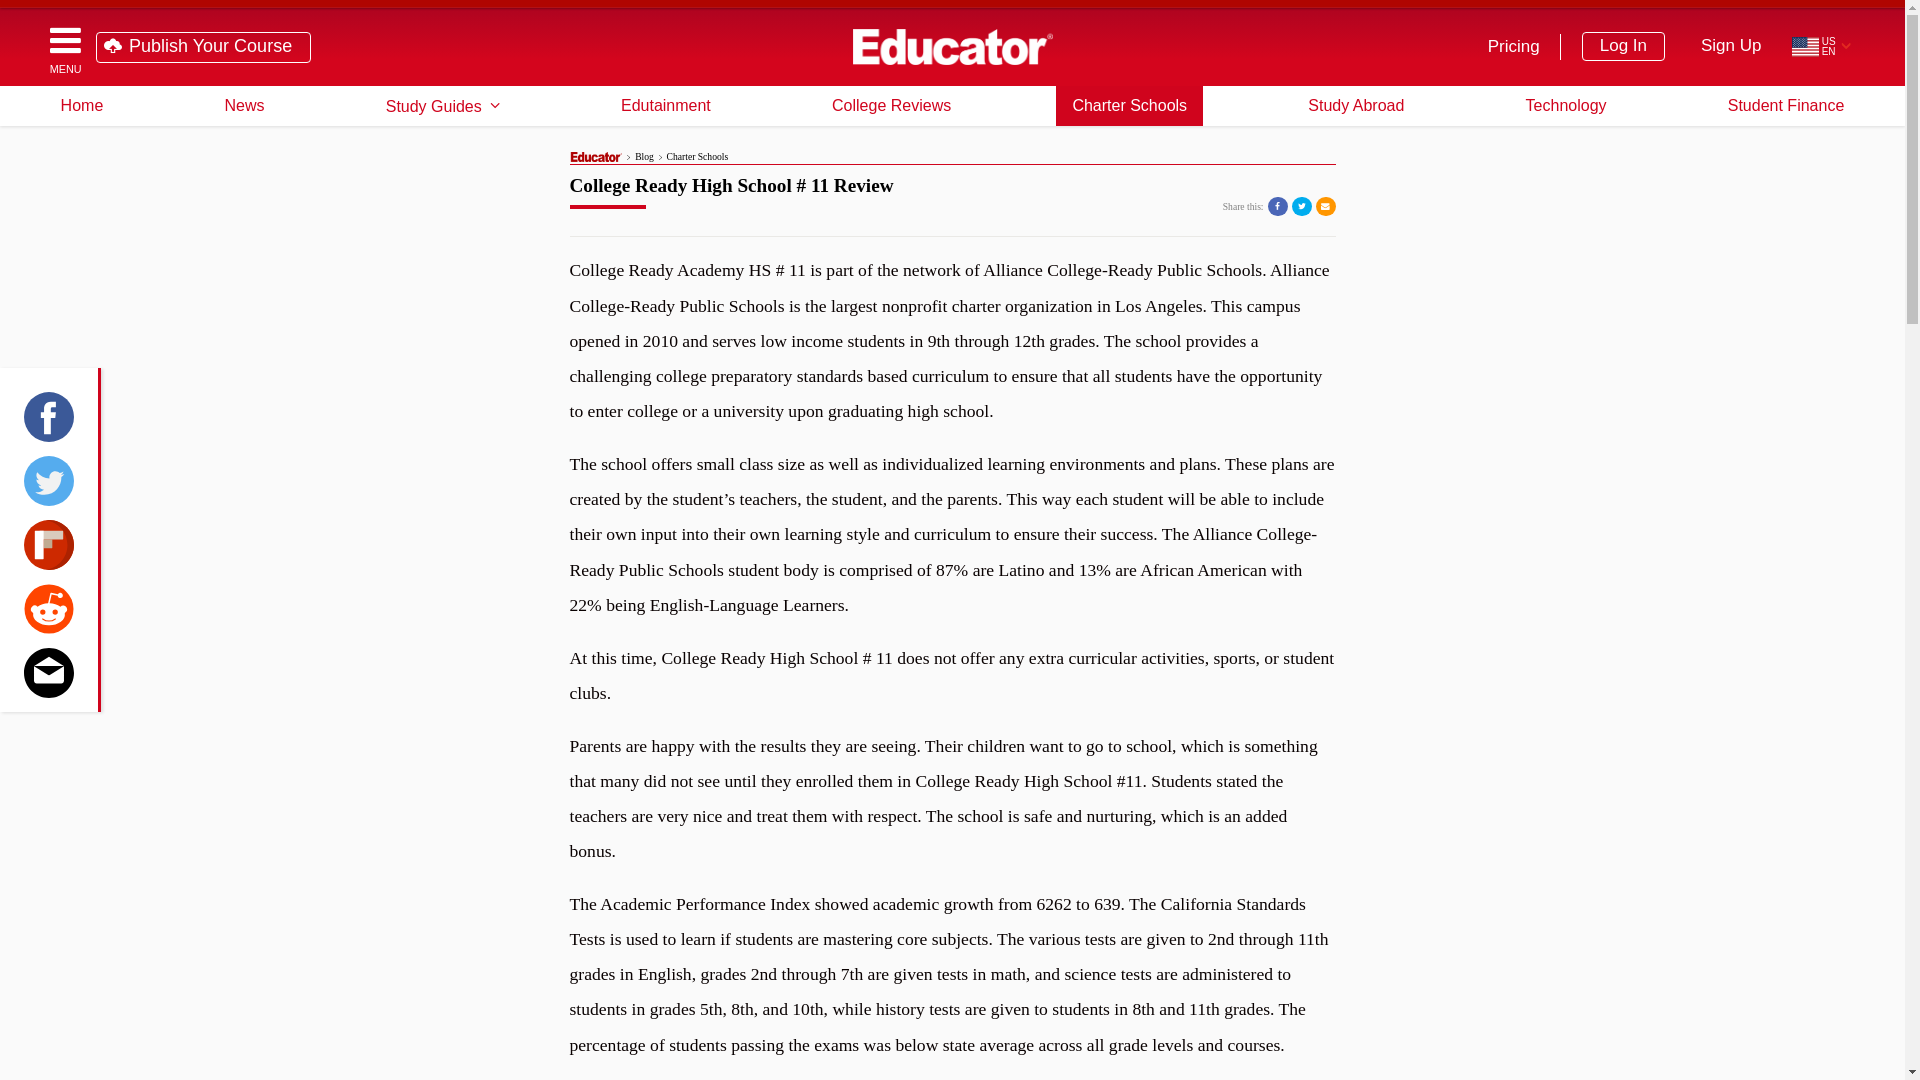  Describe the element at coordinates (204, 47) in the screenshot. I see `Publish Your Course` at that location.